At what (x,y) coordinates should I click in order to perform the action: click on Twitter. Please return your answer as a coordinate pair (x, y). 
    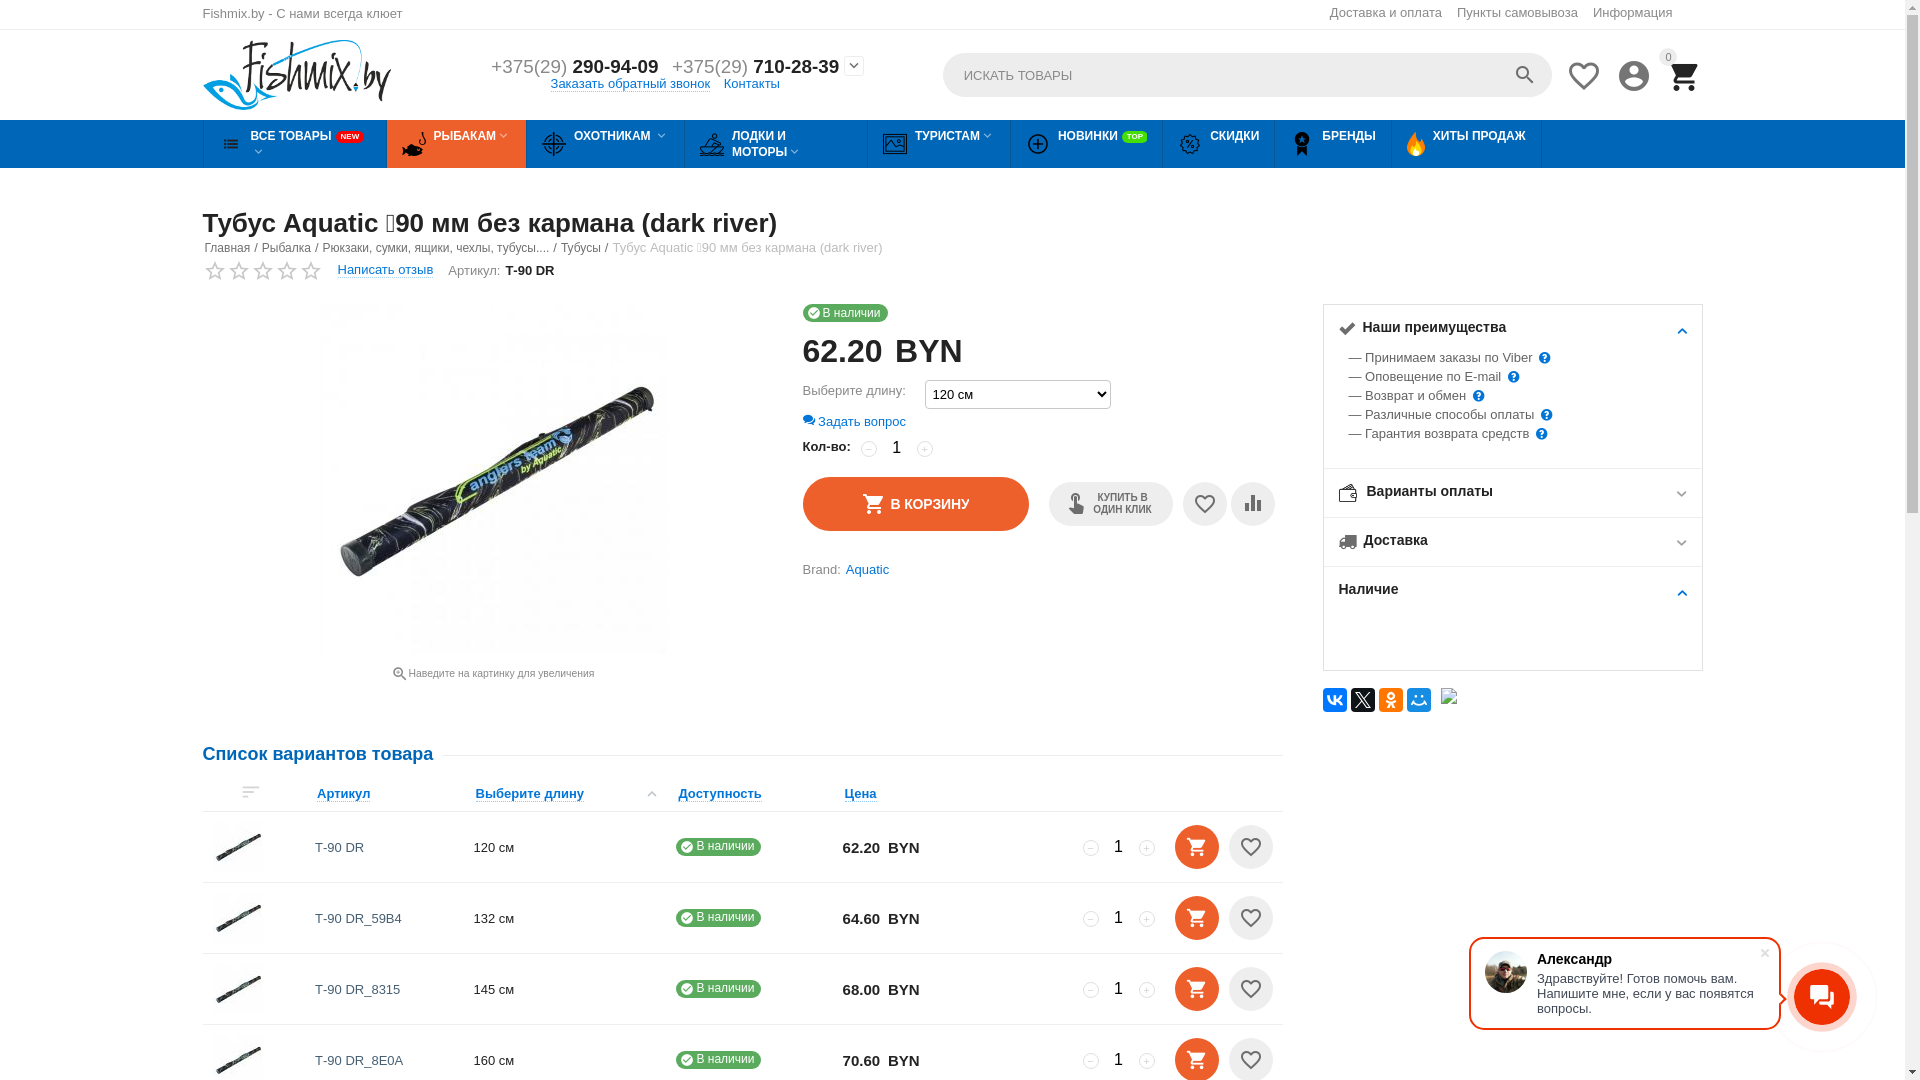
    Looking at the image, I should click on (1362, 700).